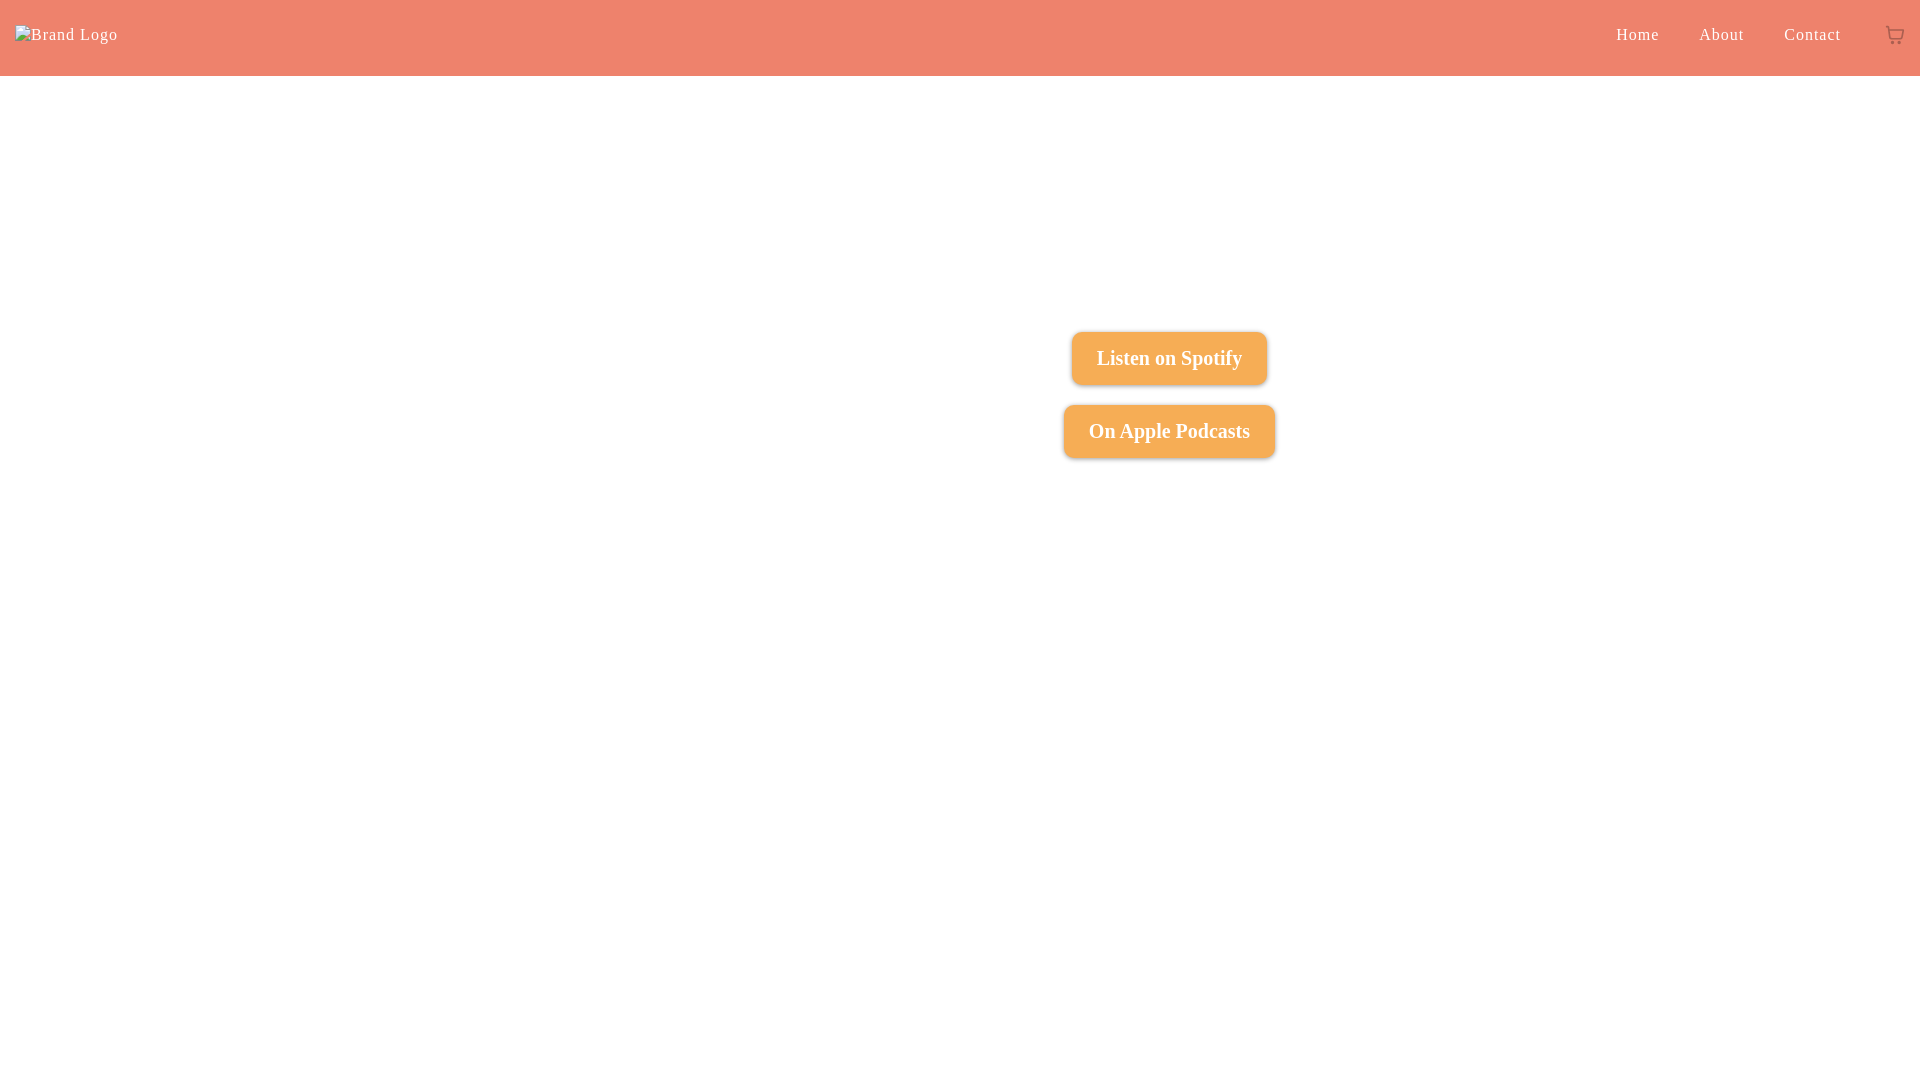 This screenshot has width=1920, height=1080. What do you see at coordinates (1169, 358) in the screenshot?
I see `Listen on Spotify` at bounding box center [1169, 358].